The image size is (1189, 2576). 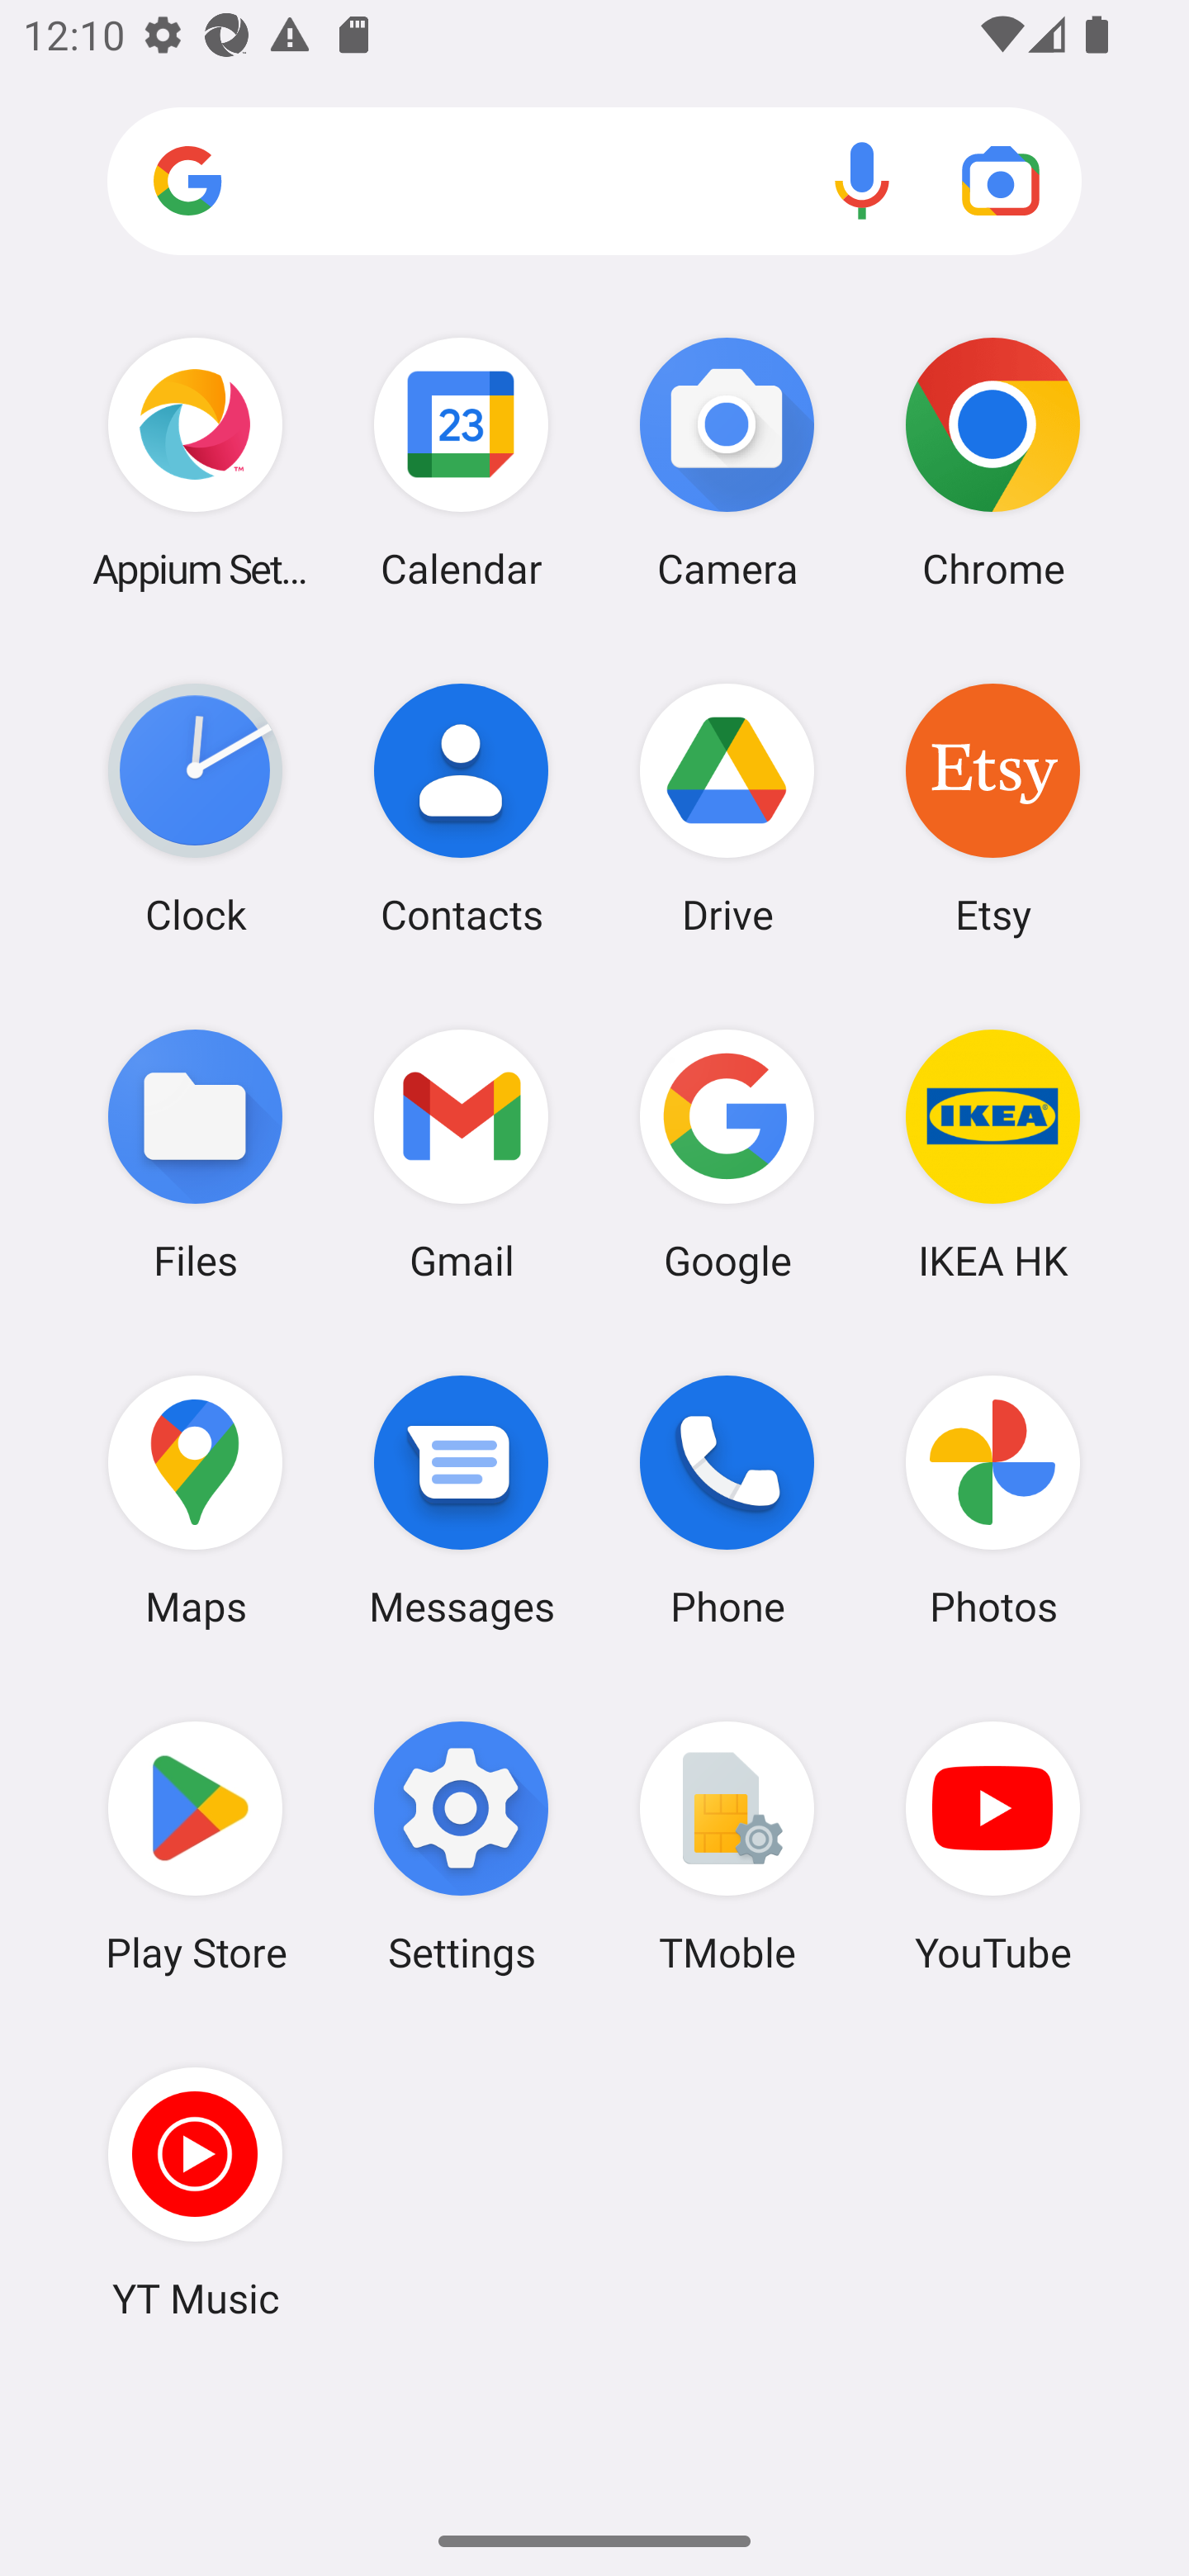 What do you see at coordinates (461, 1153) in the screenshot?
I see `Gmail` at bounding box center [461, 1153].